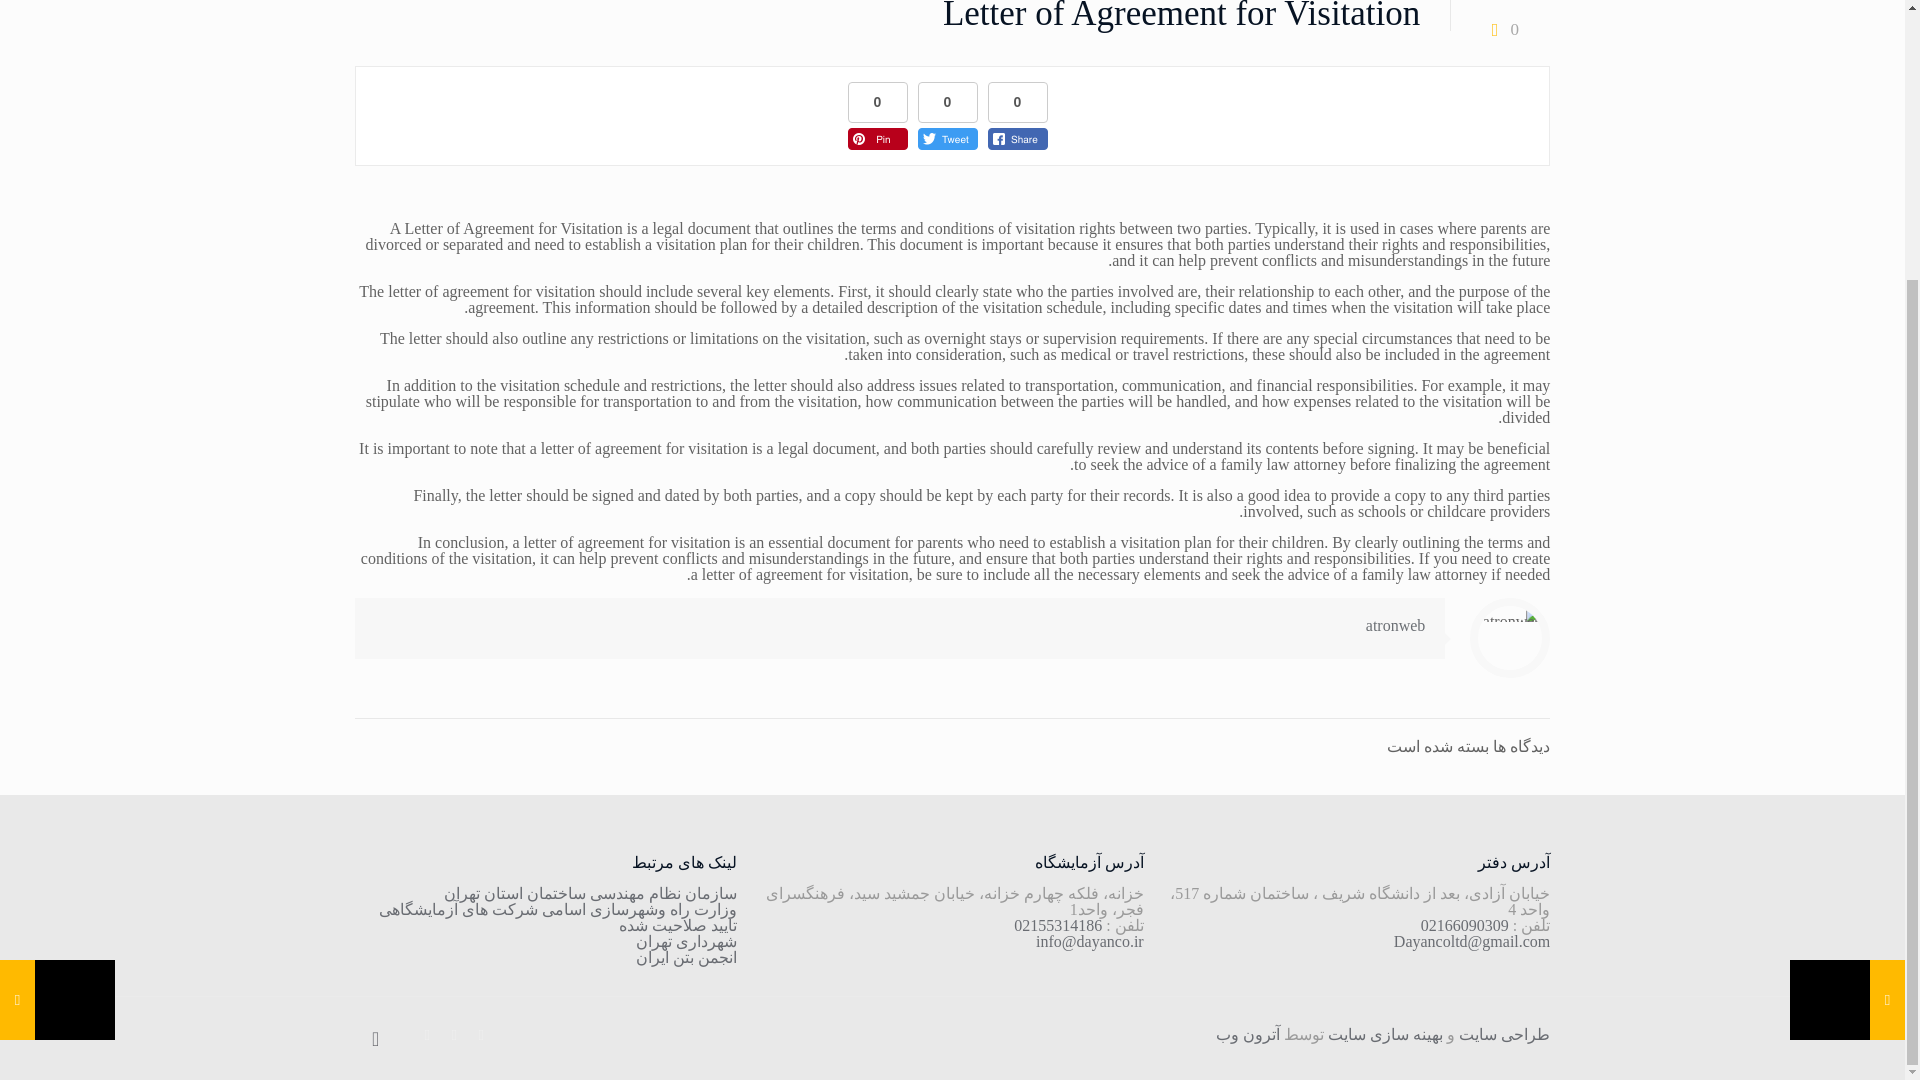  What do you see at coordinates (1058, 925) in the screenshot?
I see `02155314186` at bounding box center [1058, 925].